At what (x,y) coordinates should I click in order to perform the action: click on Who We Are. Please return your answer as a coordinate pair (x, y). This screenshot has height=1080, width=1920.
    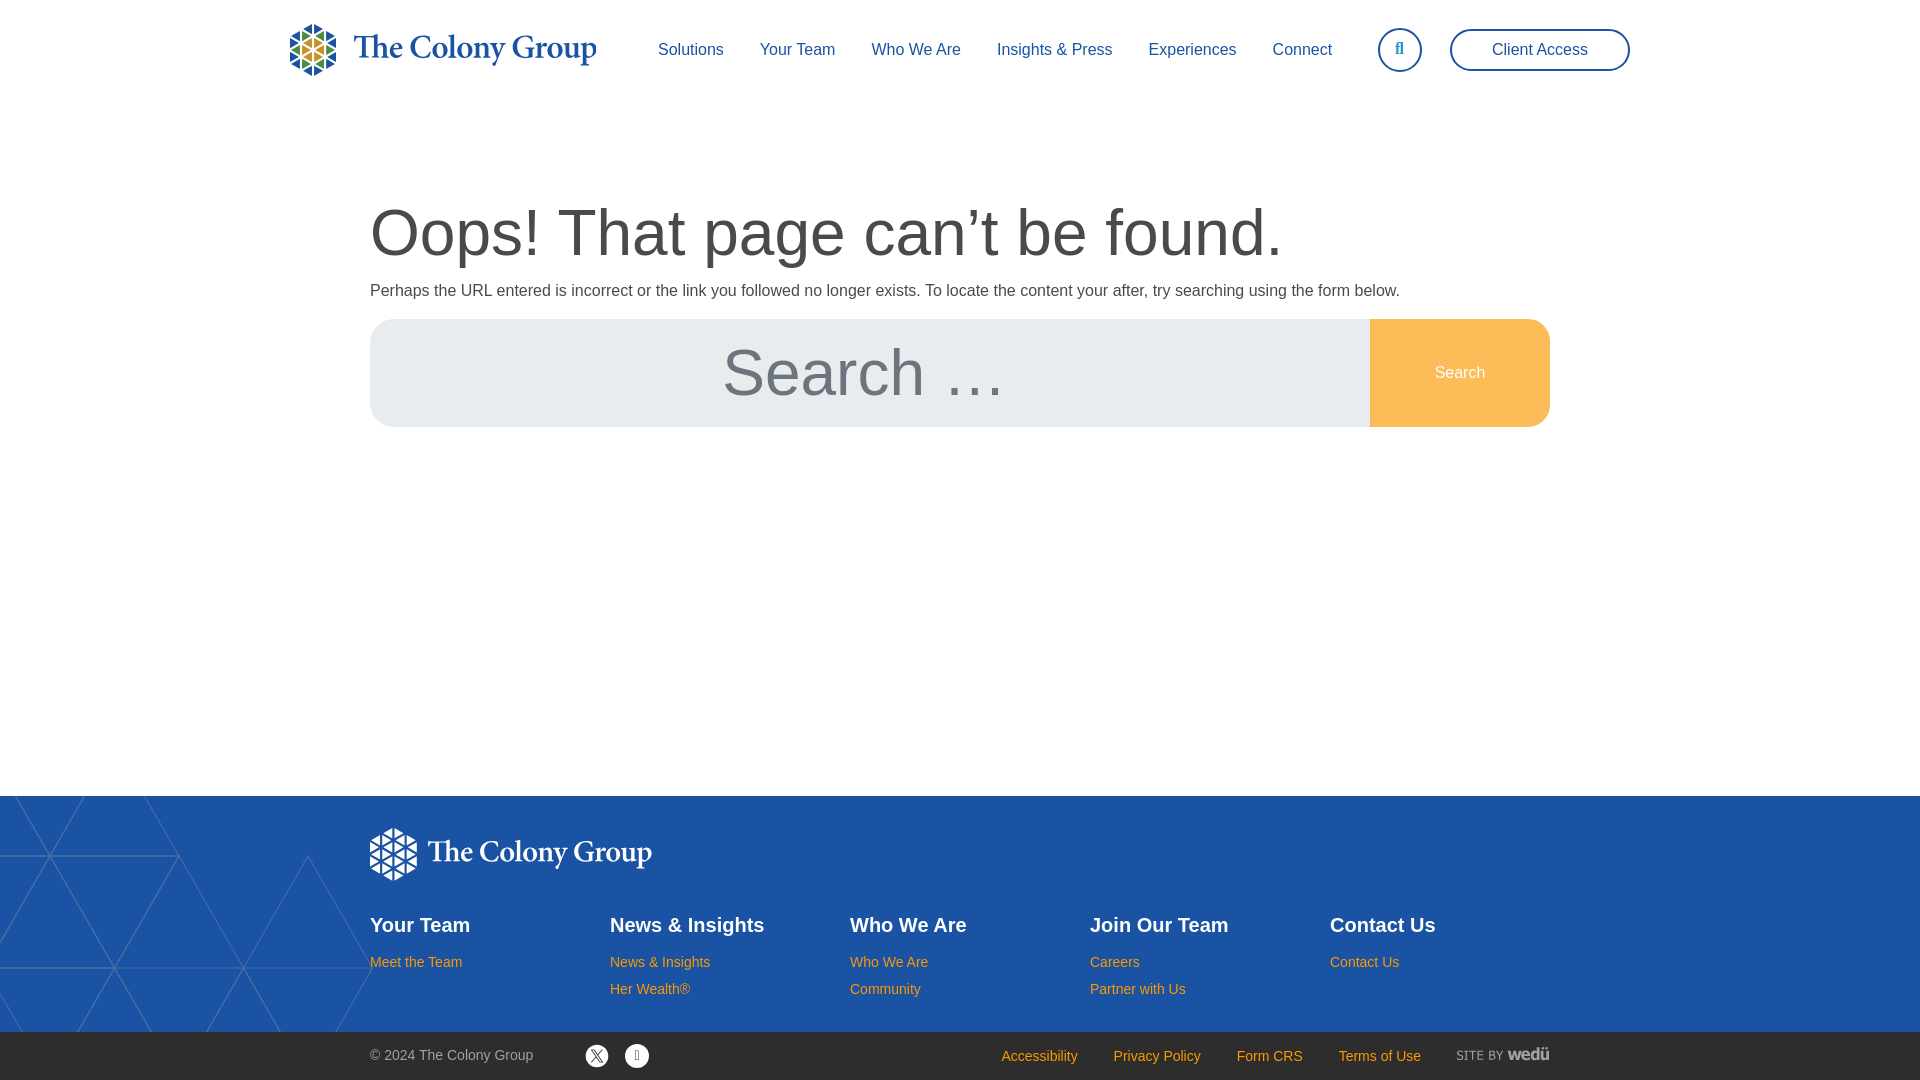
    Looking at the image, I should click on (916, 50).